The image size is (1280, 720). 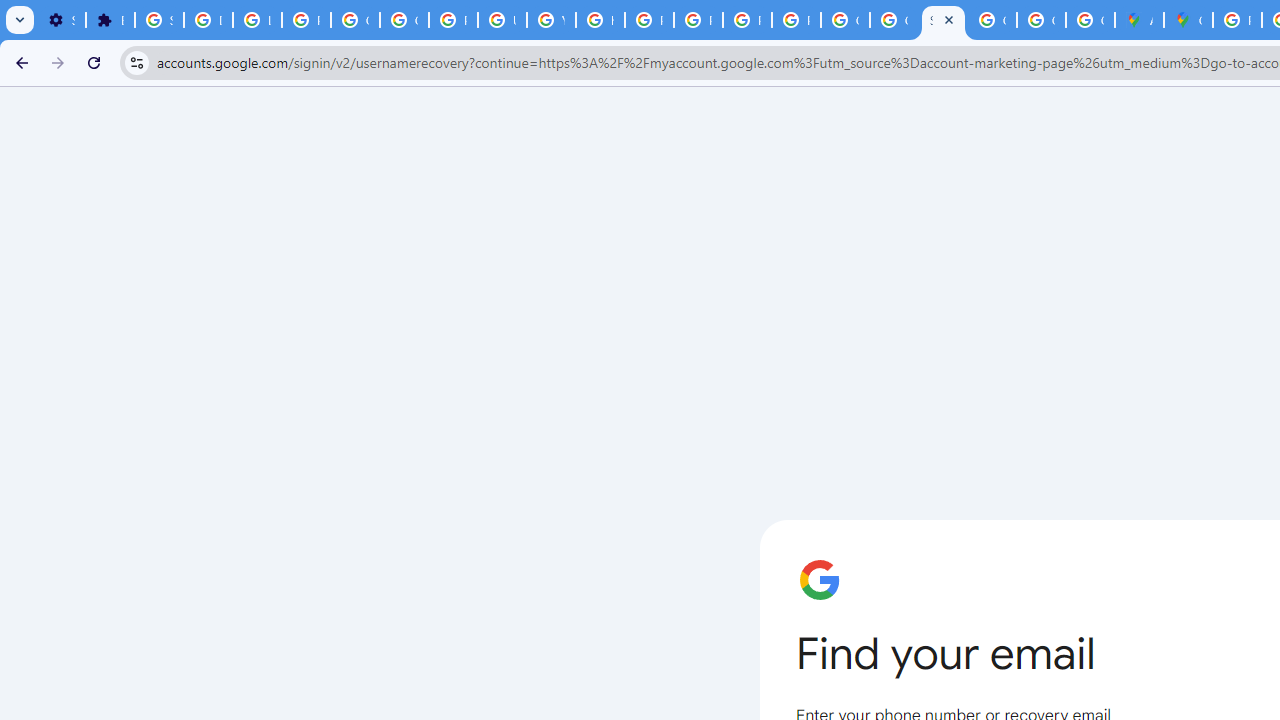 I want to click on https://scholar.google.com/, so click(x=600, y=20).